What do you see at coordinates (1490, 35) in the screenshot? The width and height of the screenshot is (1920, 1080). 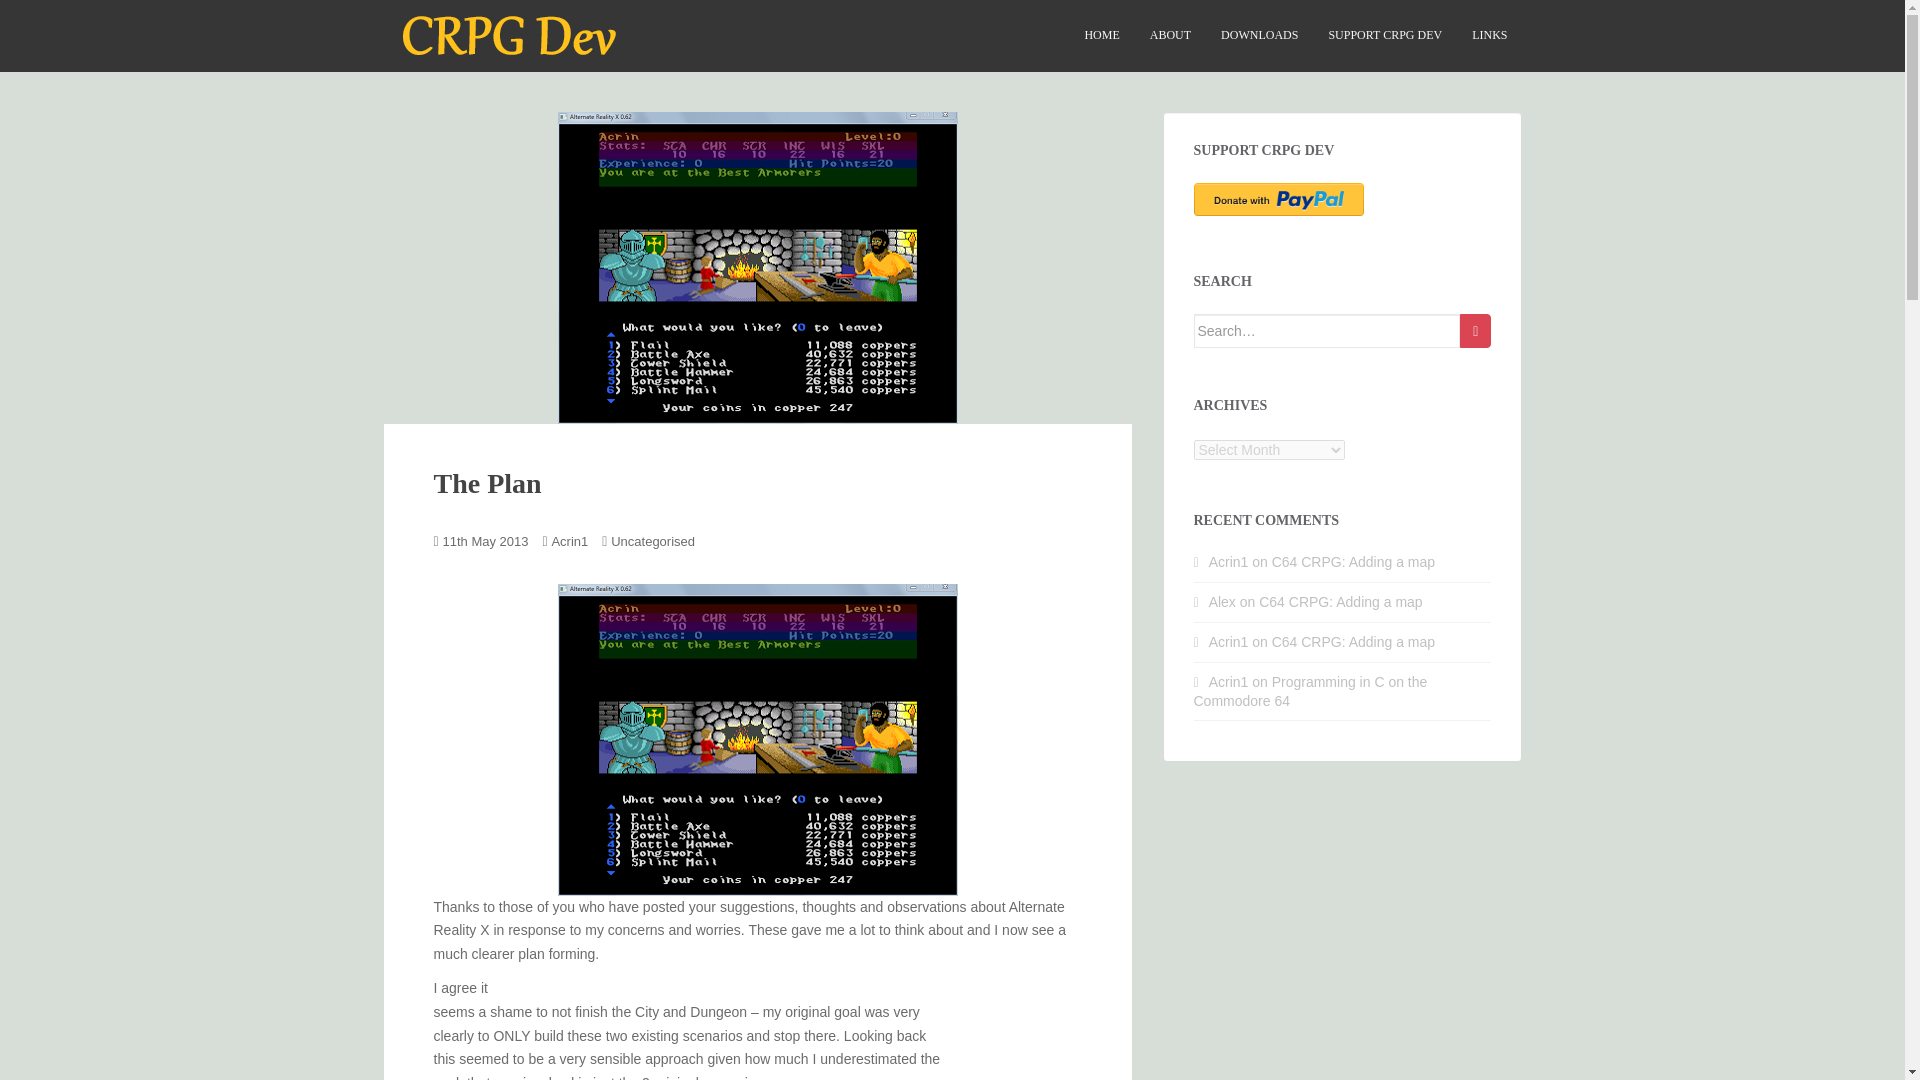 I see `LINKS` at bounding box center [1490, 35].